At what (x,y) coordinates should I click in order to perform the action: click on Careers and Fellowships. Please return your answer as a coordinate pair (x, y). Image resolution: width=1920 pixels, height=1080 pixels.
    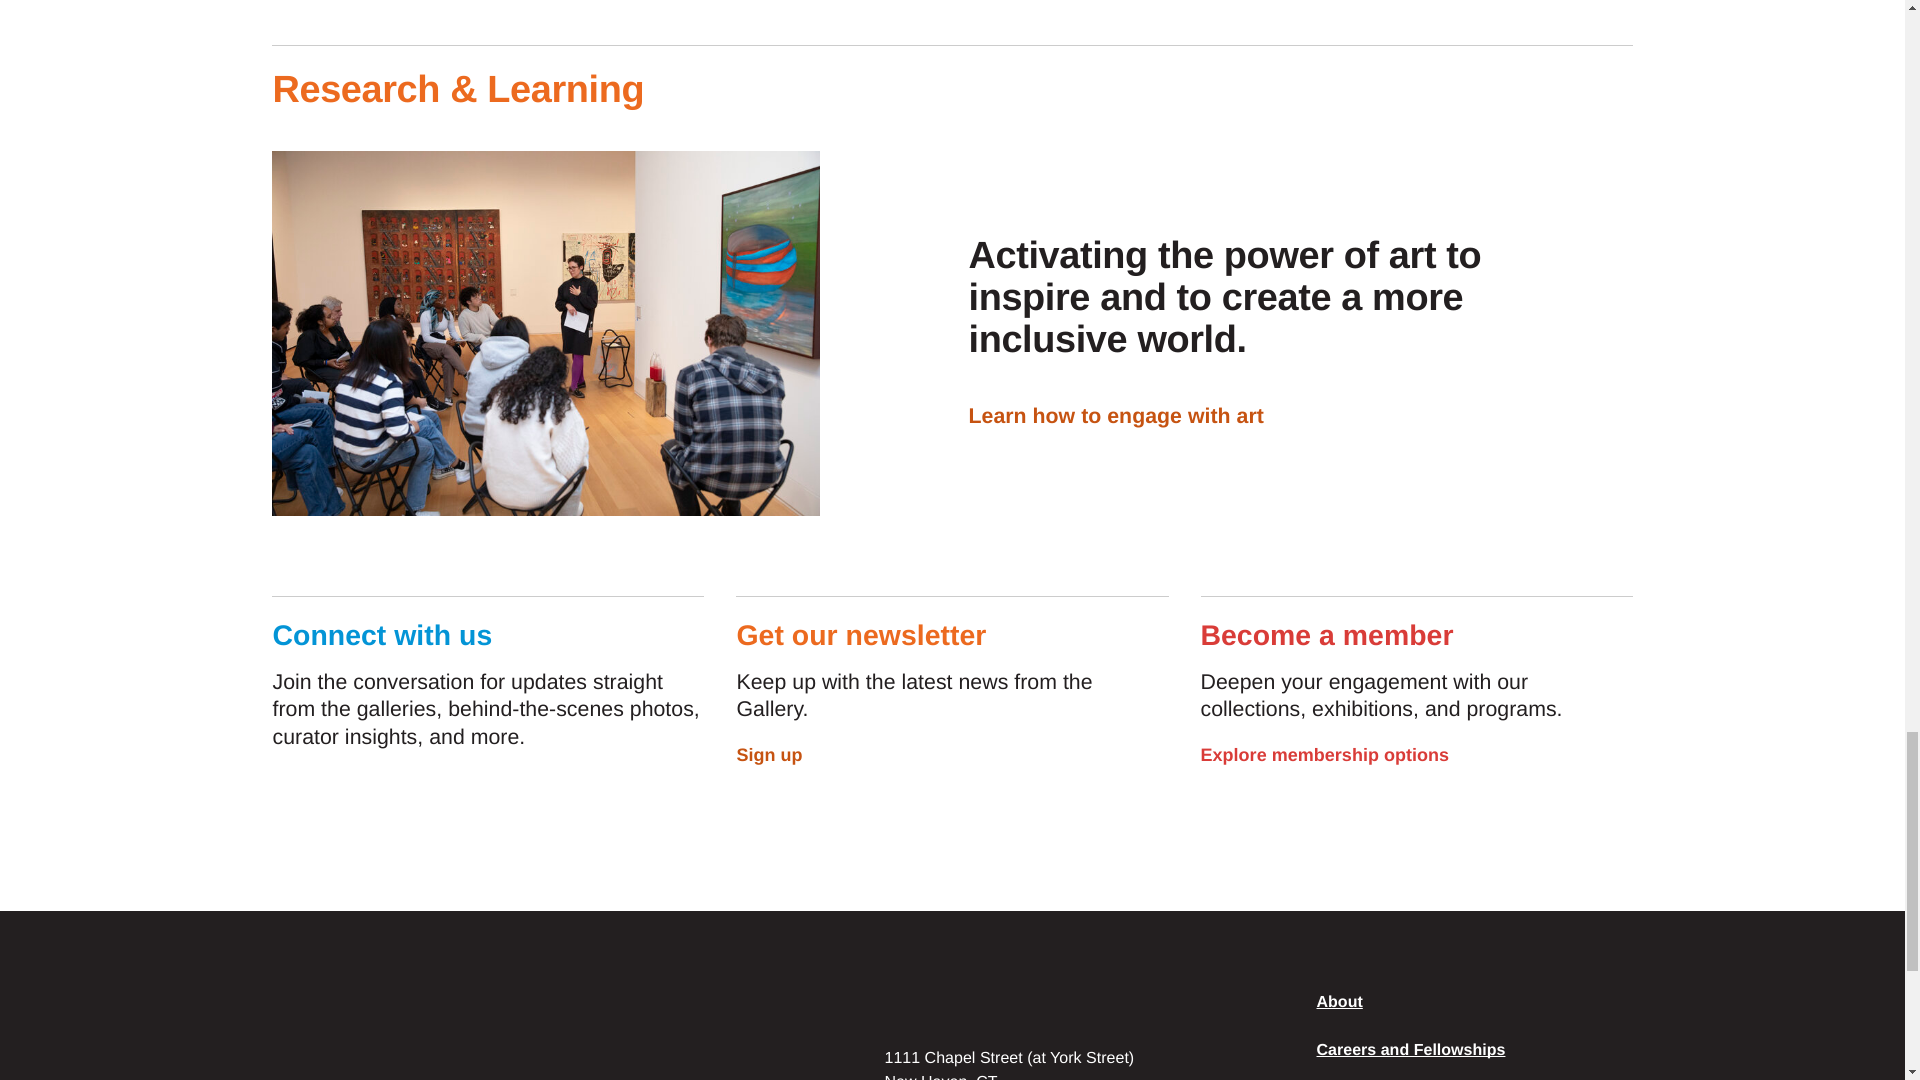
    Looking at the image, I should click on (1410, 1050).